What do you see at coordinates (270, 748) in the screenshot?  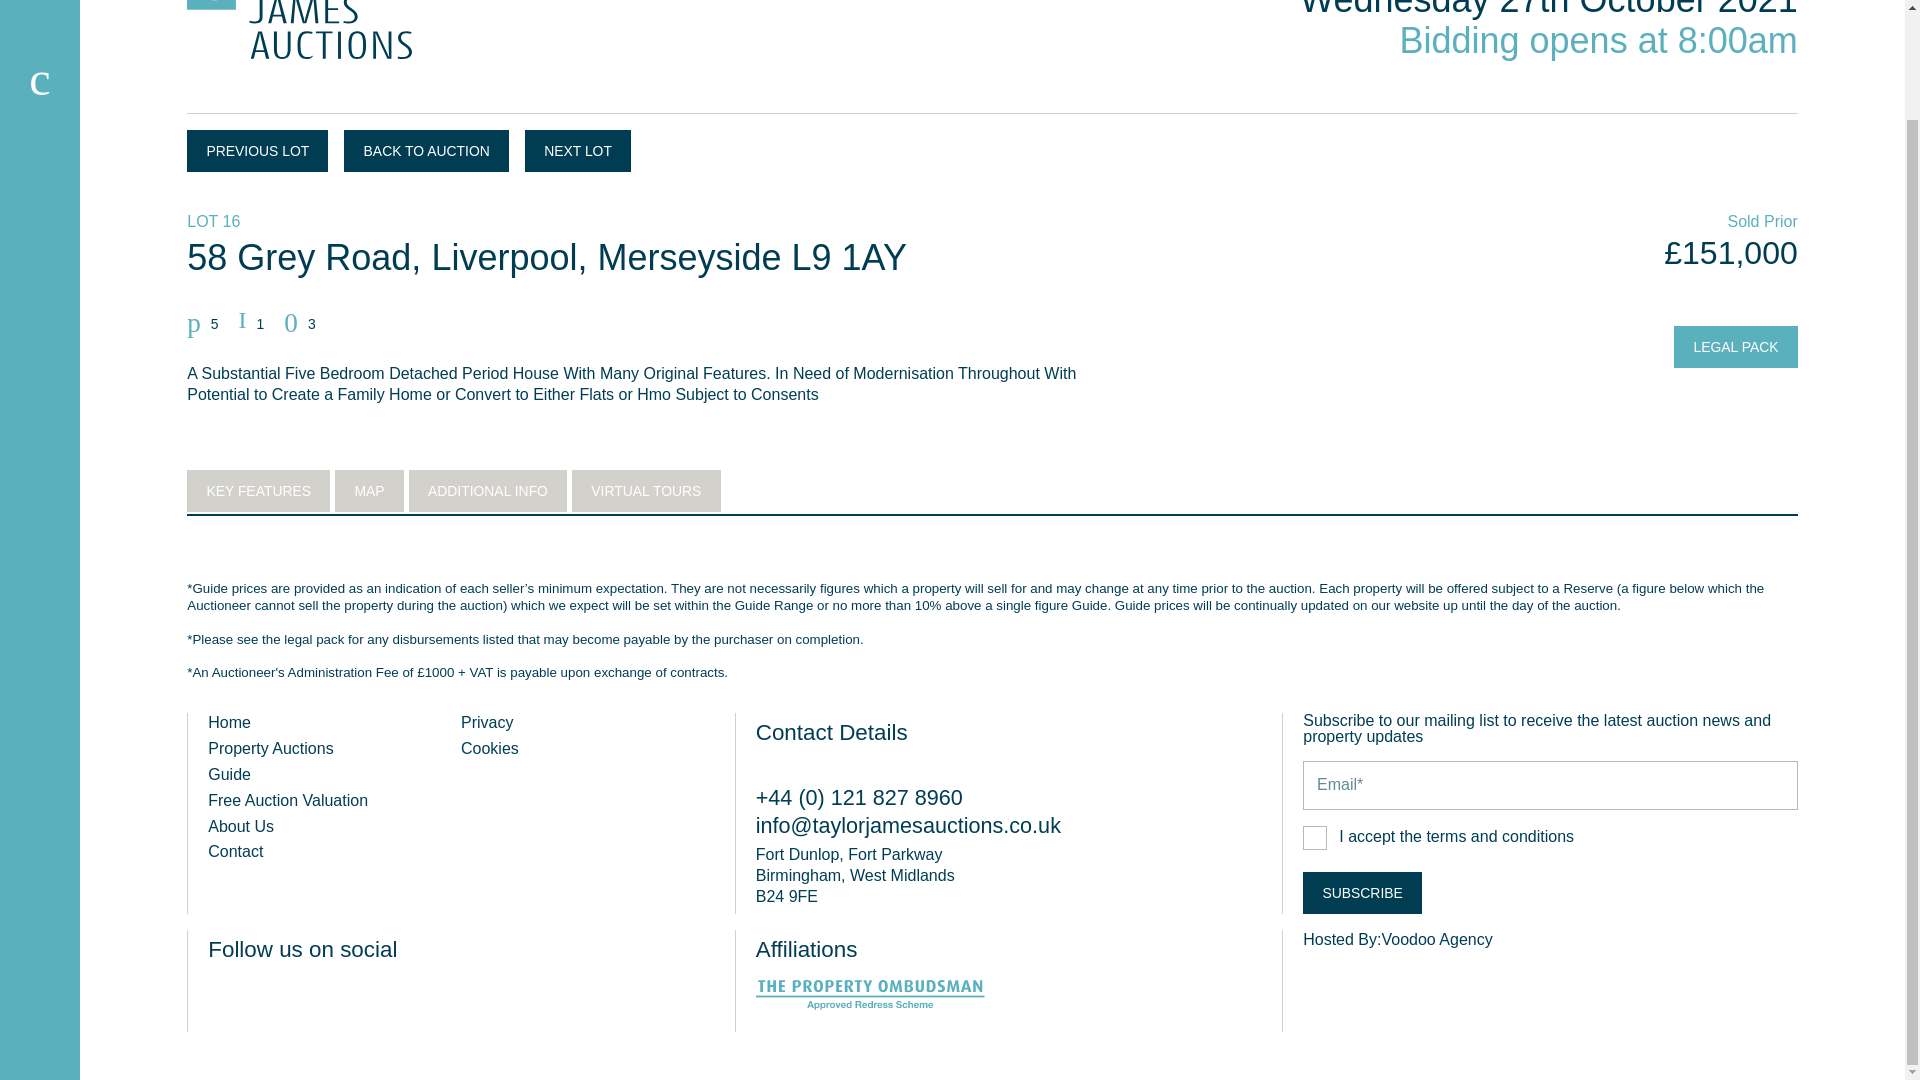 I see `Property Auctions` at bounding box center [270, 748].